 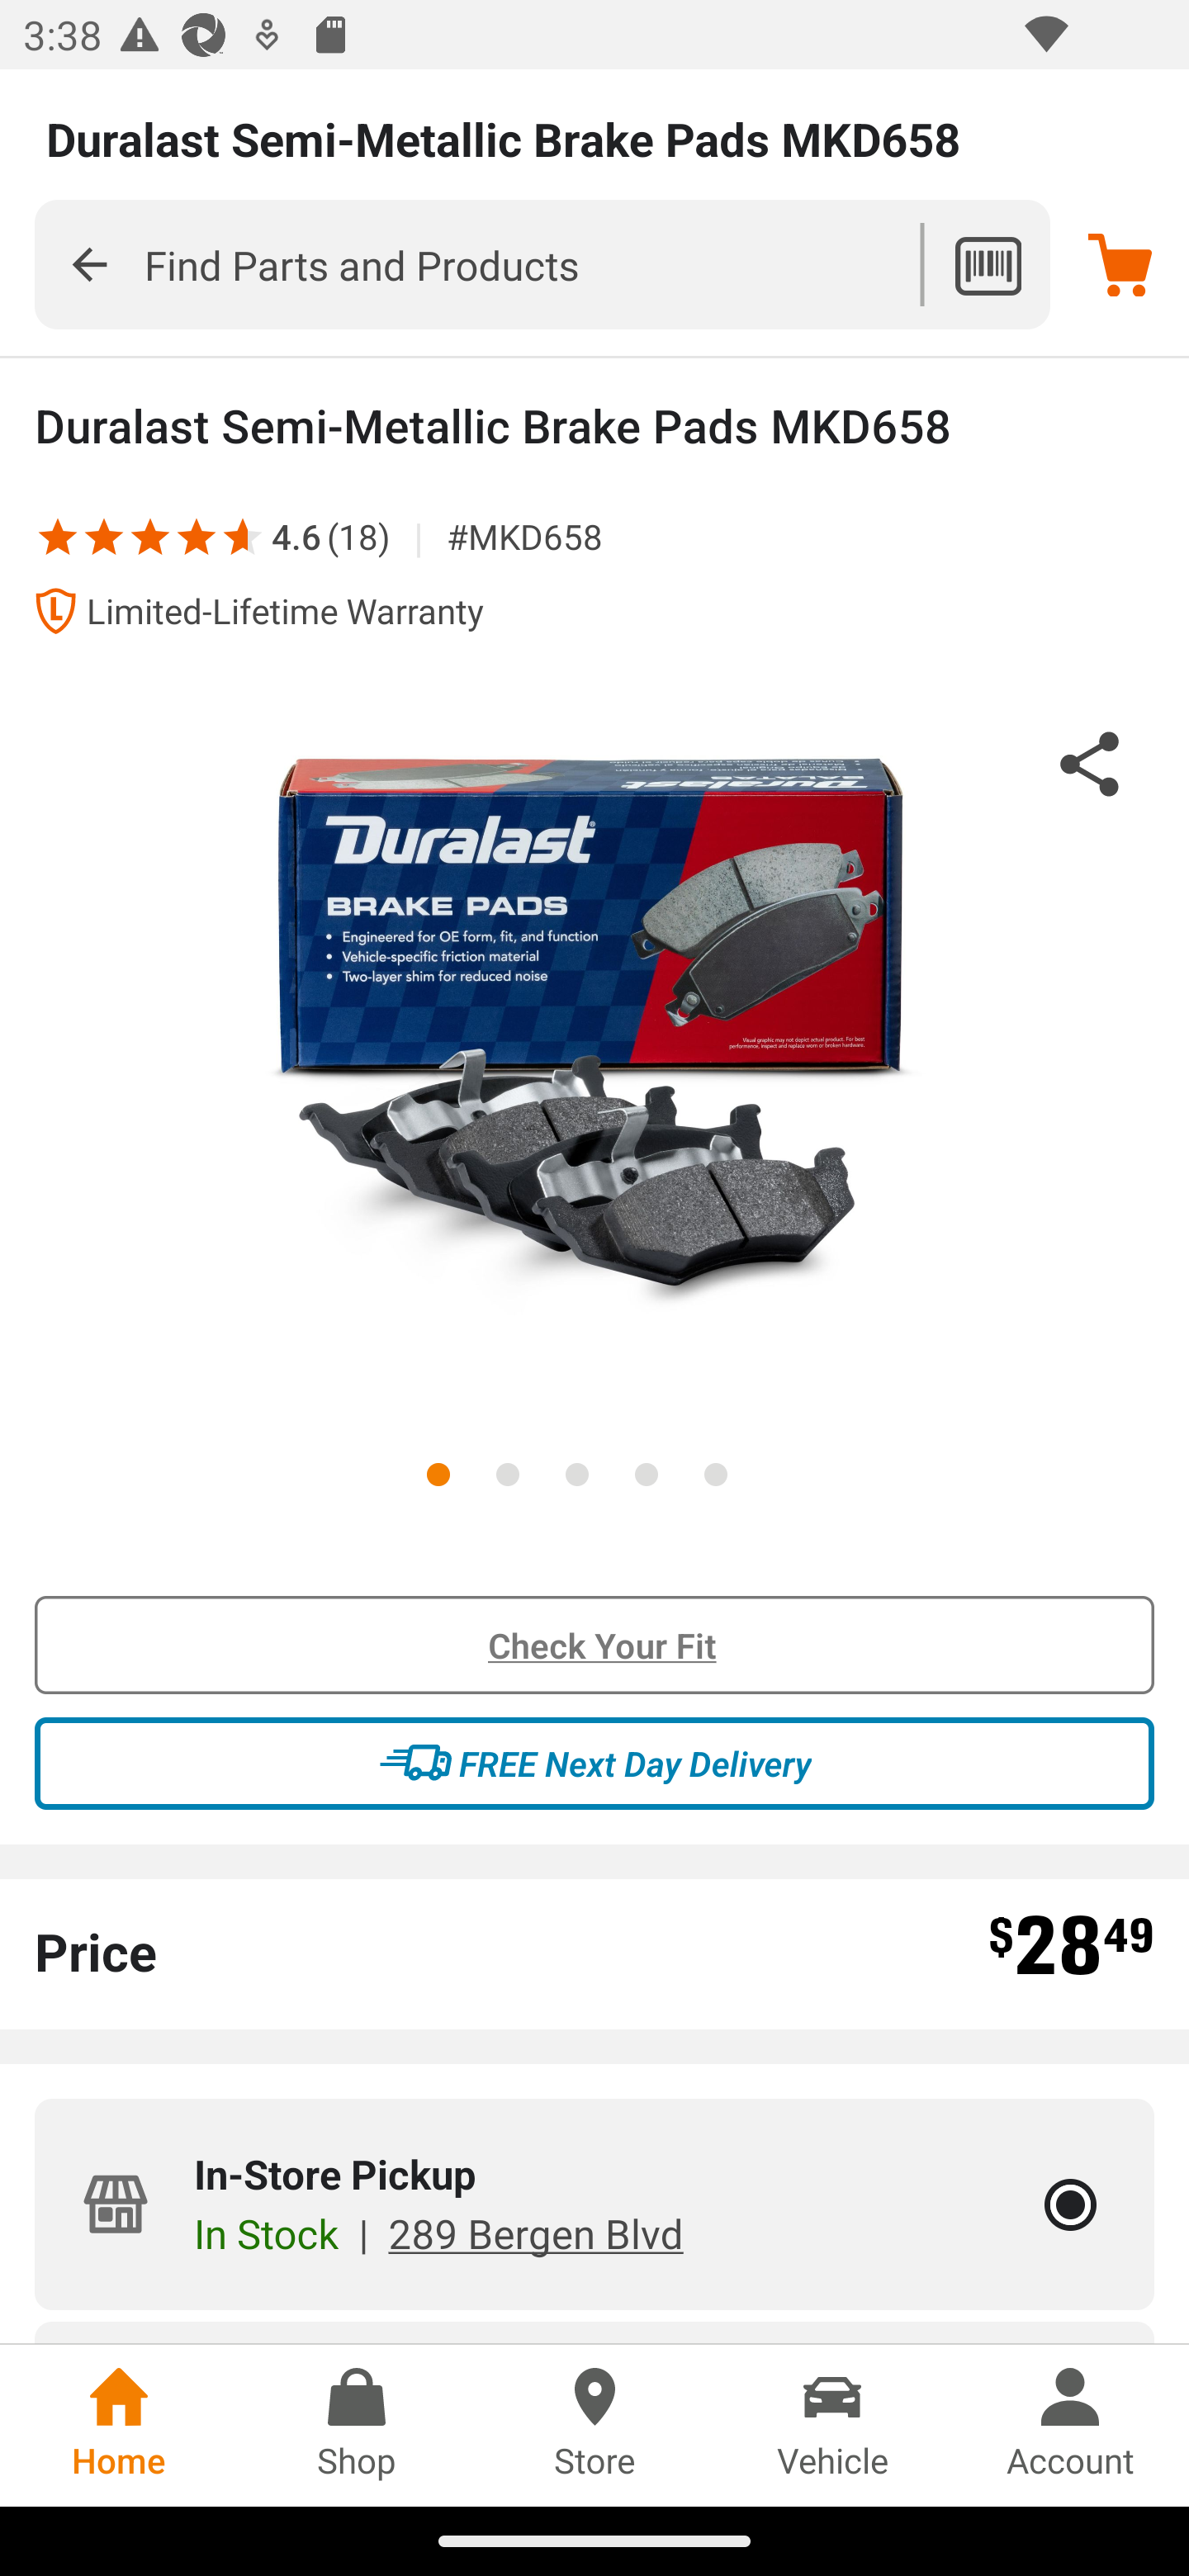 I want to click on , so click(x=57, y=535).